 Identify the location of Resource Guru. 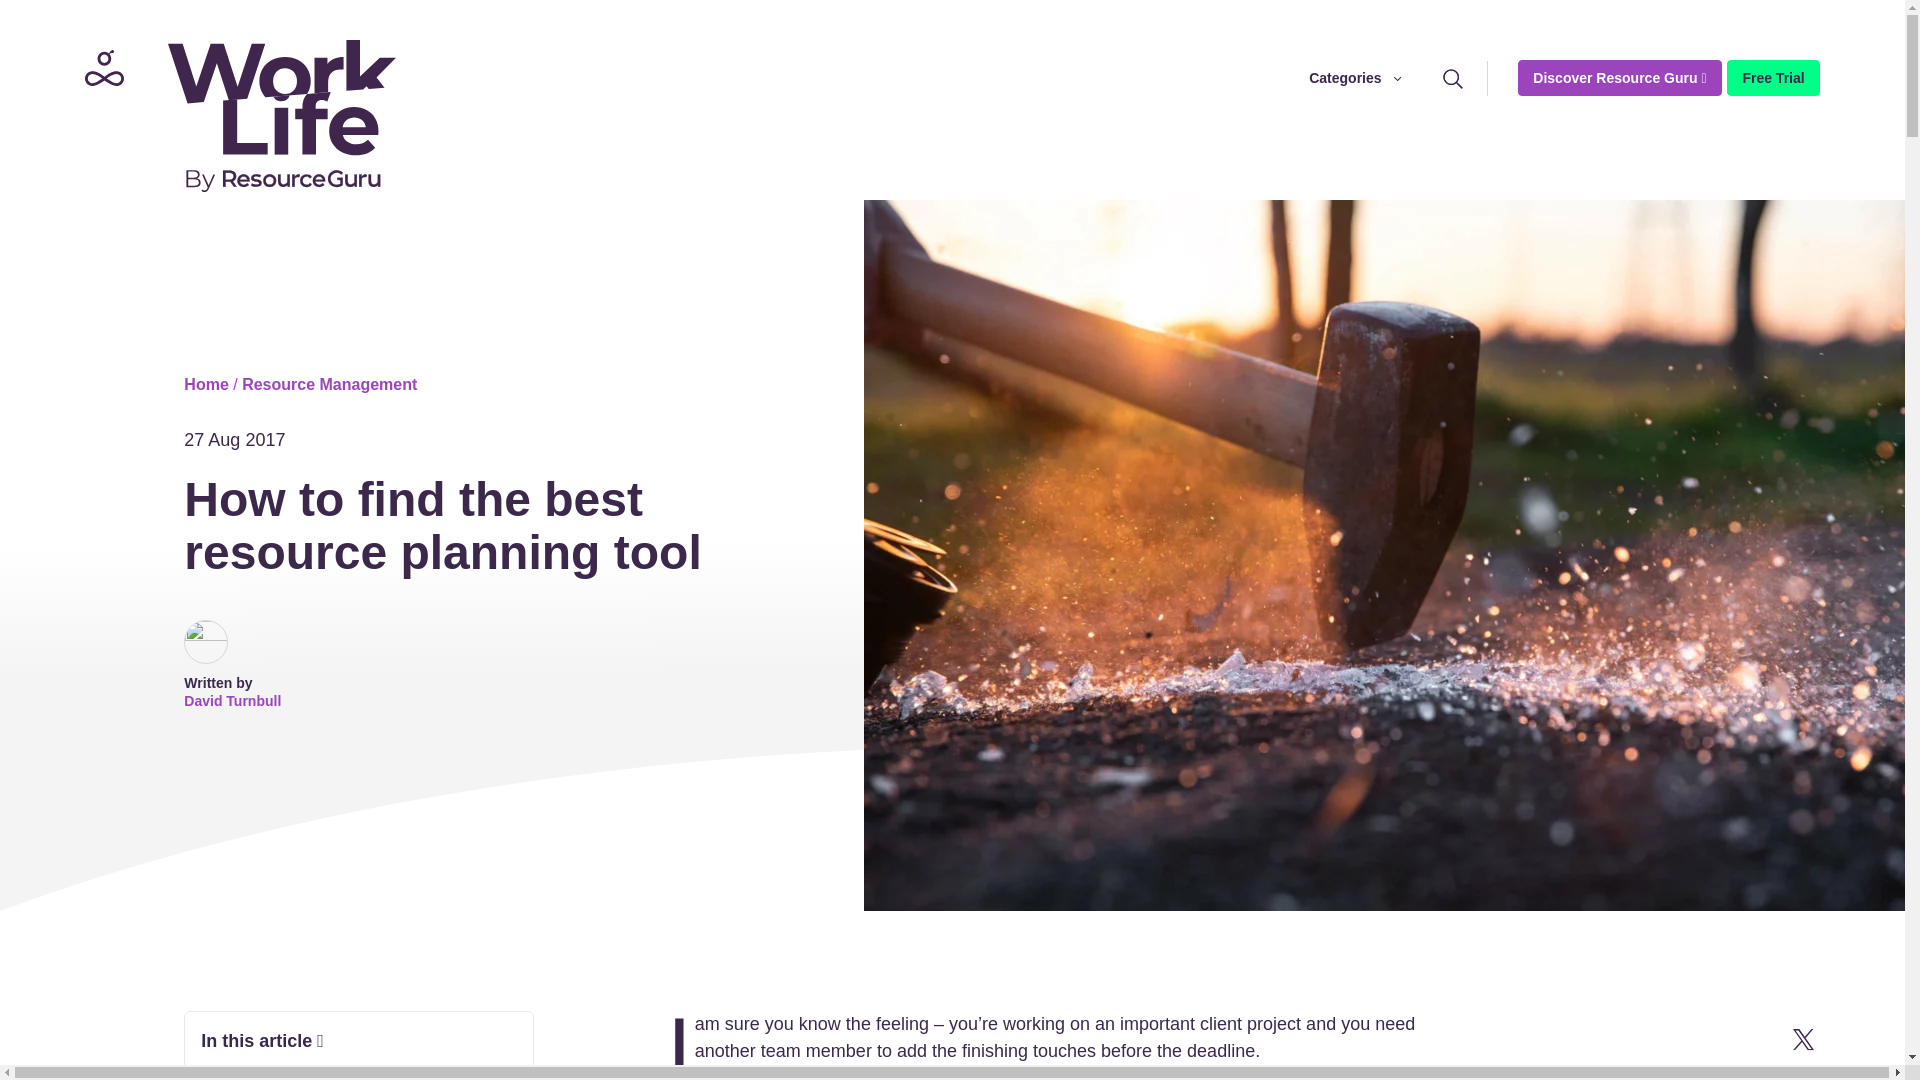
(234, 114).